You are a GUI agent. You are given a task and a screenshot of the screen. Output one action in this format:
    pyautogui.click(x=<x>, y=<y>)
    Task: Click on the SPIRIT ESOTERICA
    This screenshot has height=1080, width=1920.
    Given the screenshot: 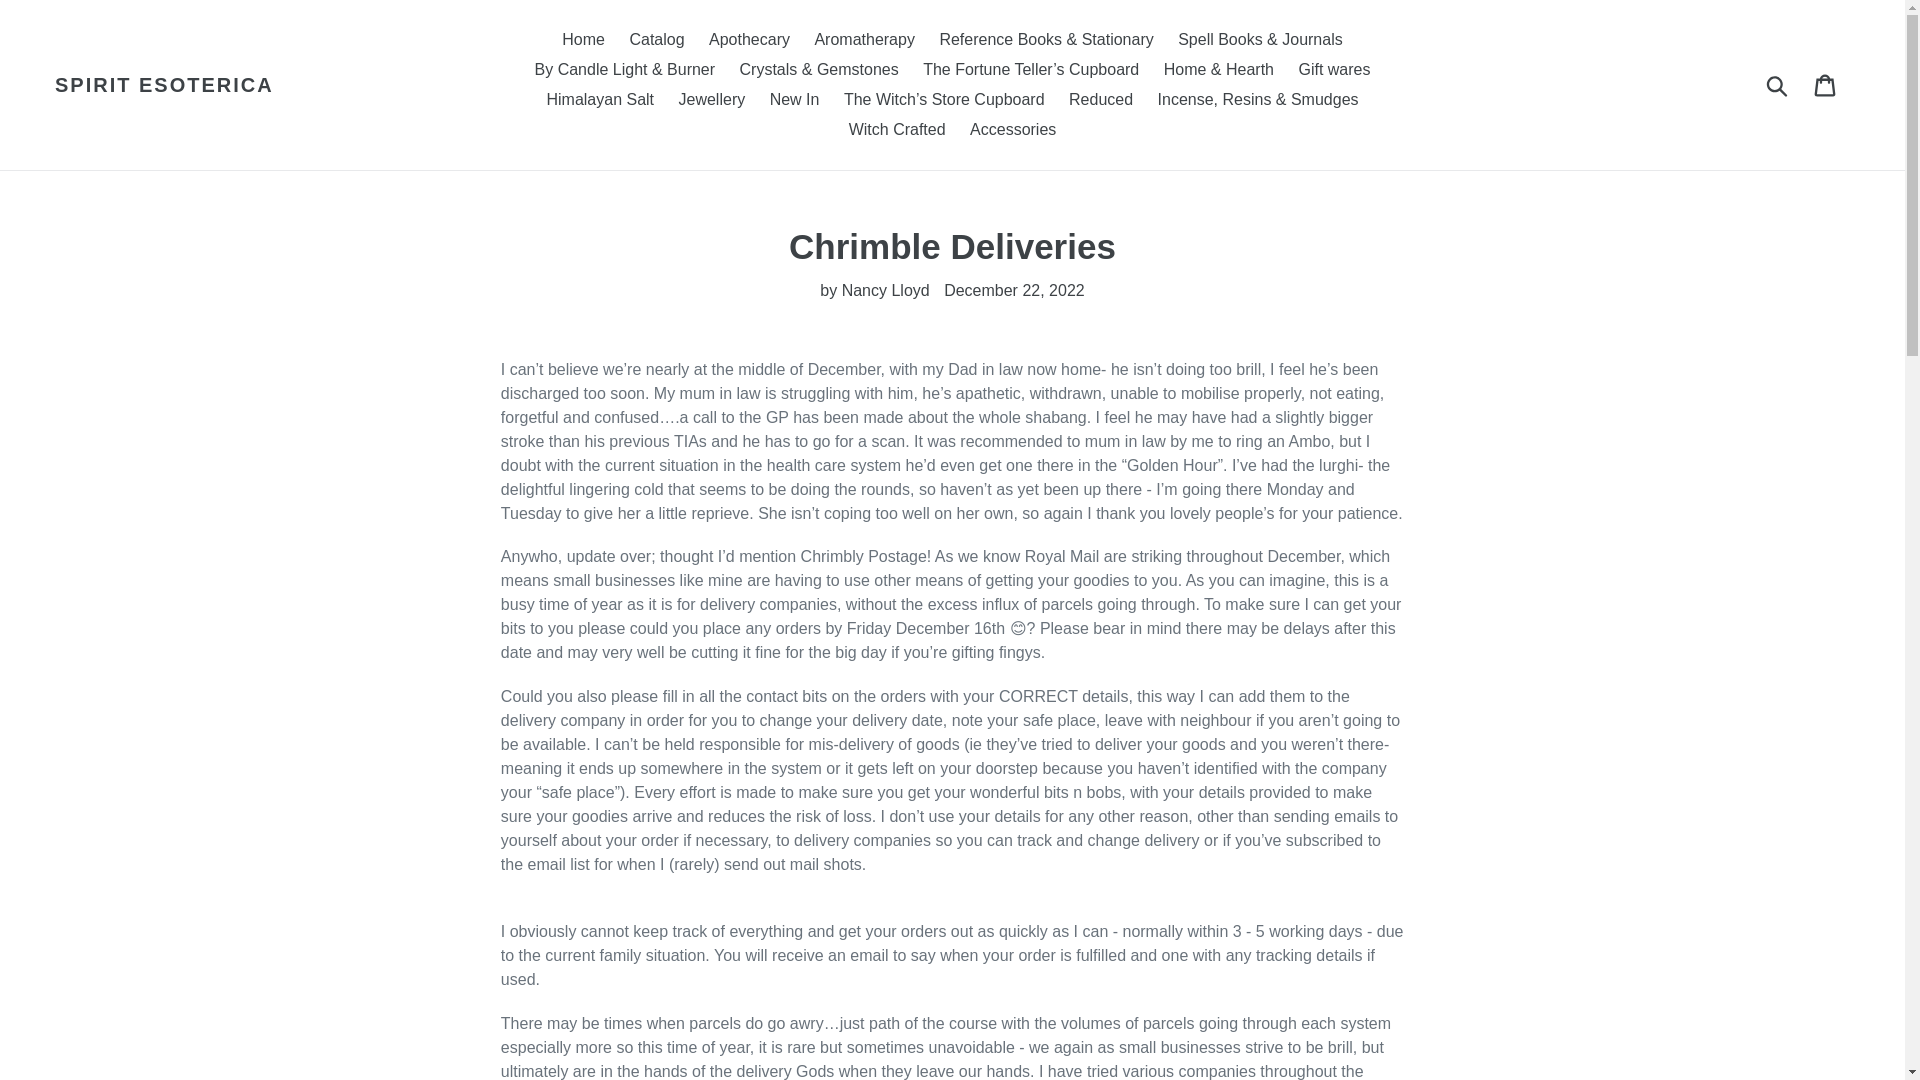 What is the action you would take?
    pyautogui.click(x=164, y=85)
    